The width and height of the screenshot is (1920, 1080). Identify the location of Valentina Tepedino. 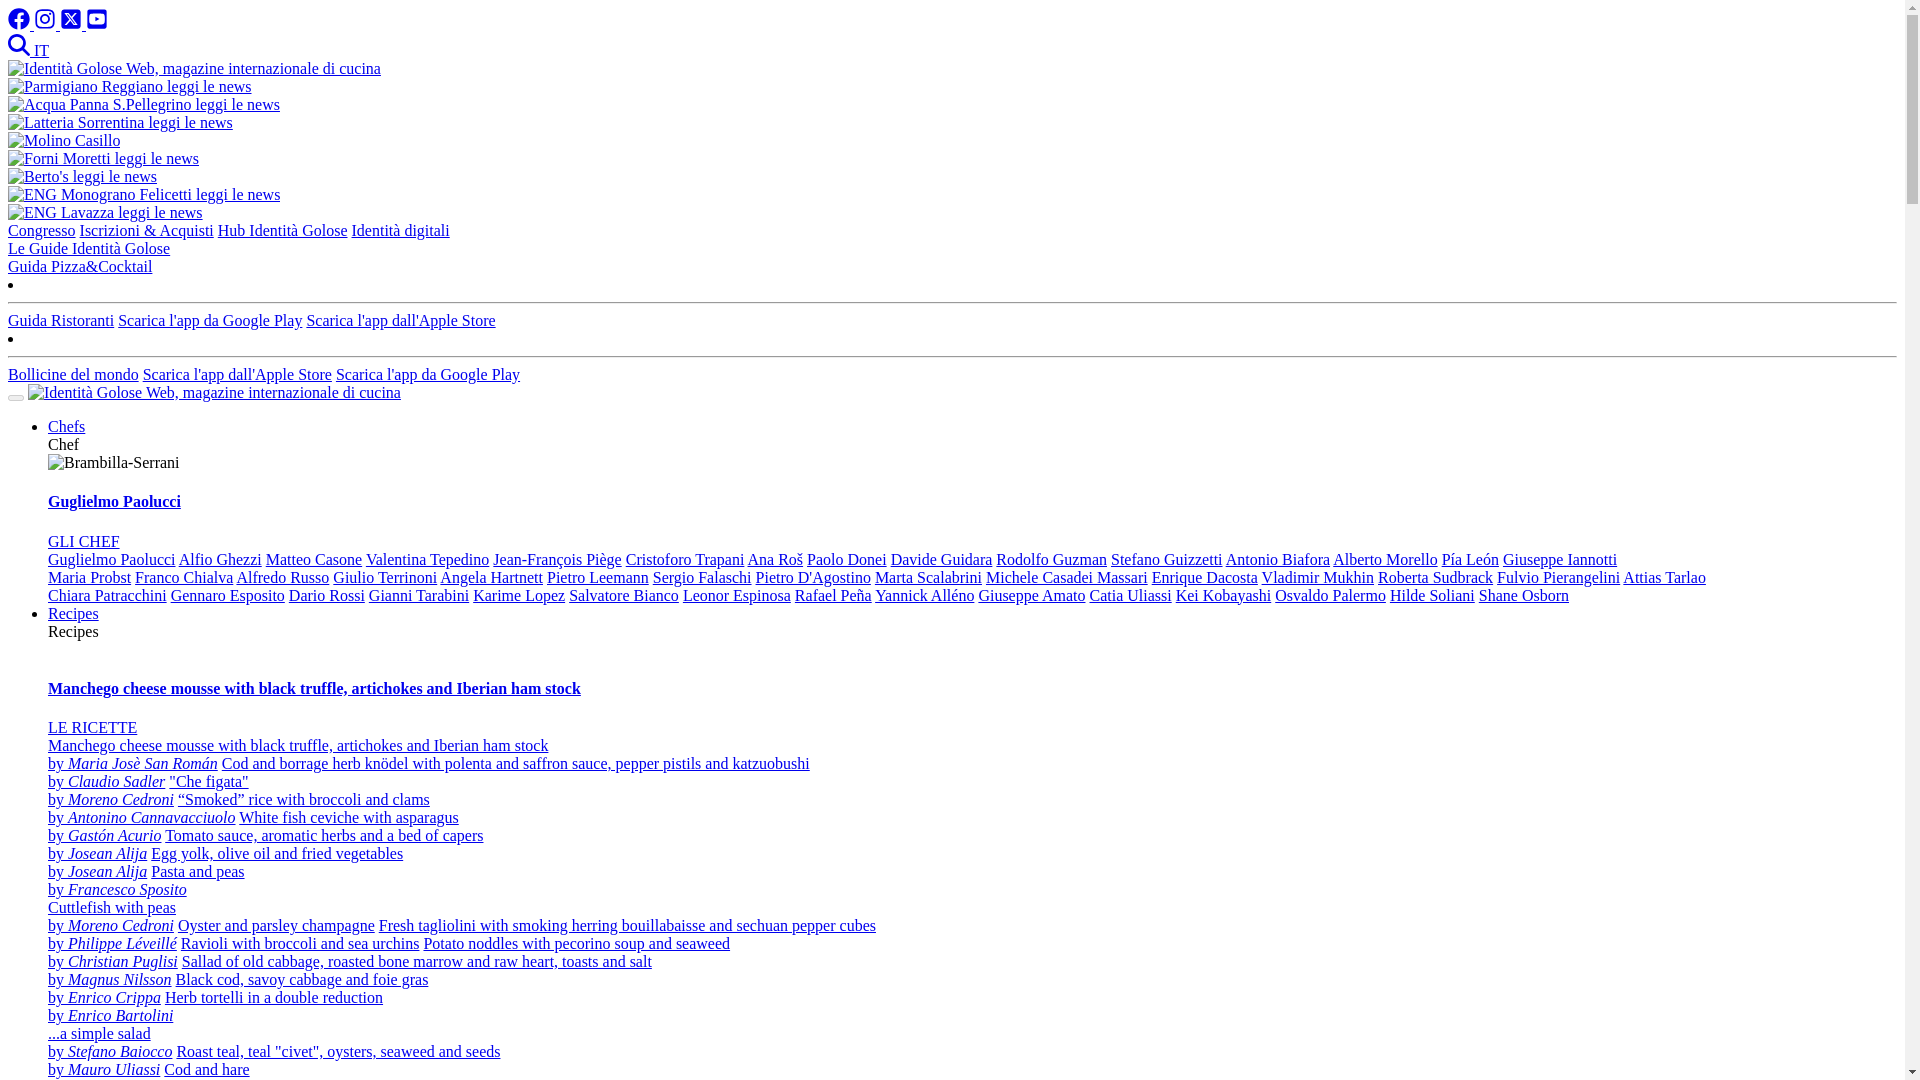
(428, 559).